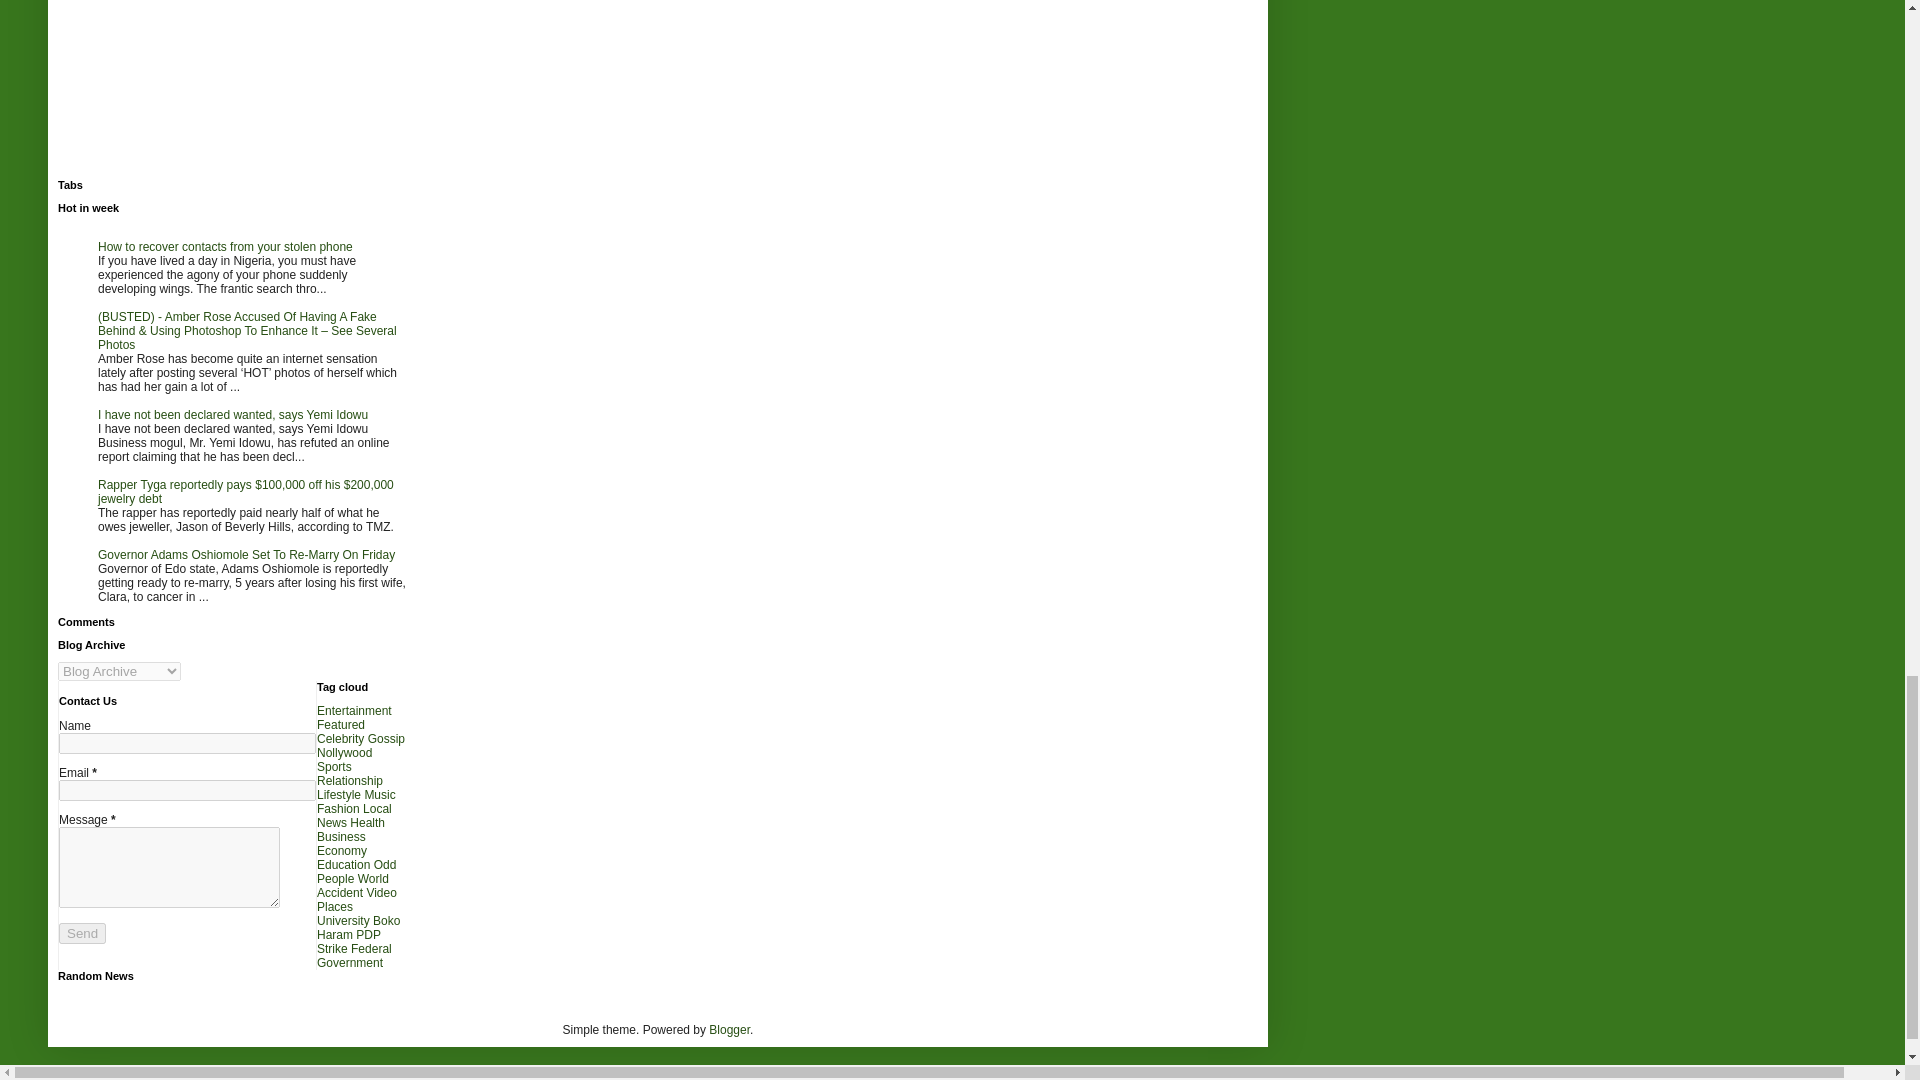 The width and height of the screenshot is (1920, 1080). What do you see at coordinates (344, 753) in the screenshot?
I see `Nollywood` at bounding box center [344, 753].